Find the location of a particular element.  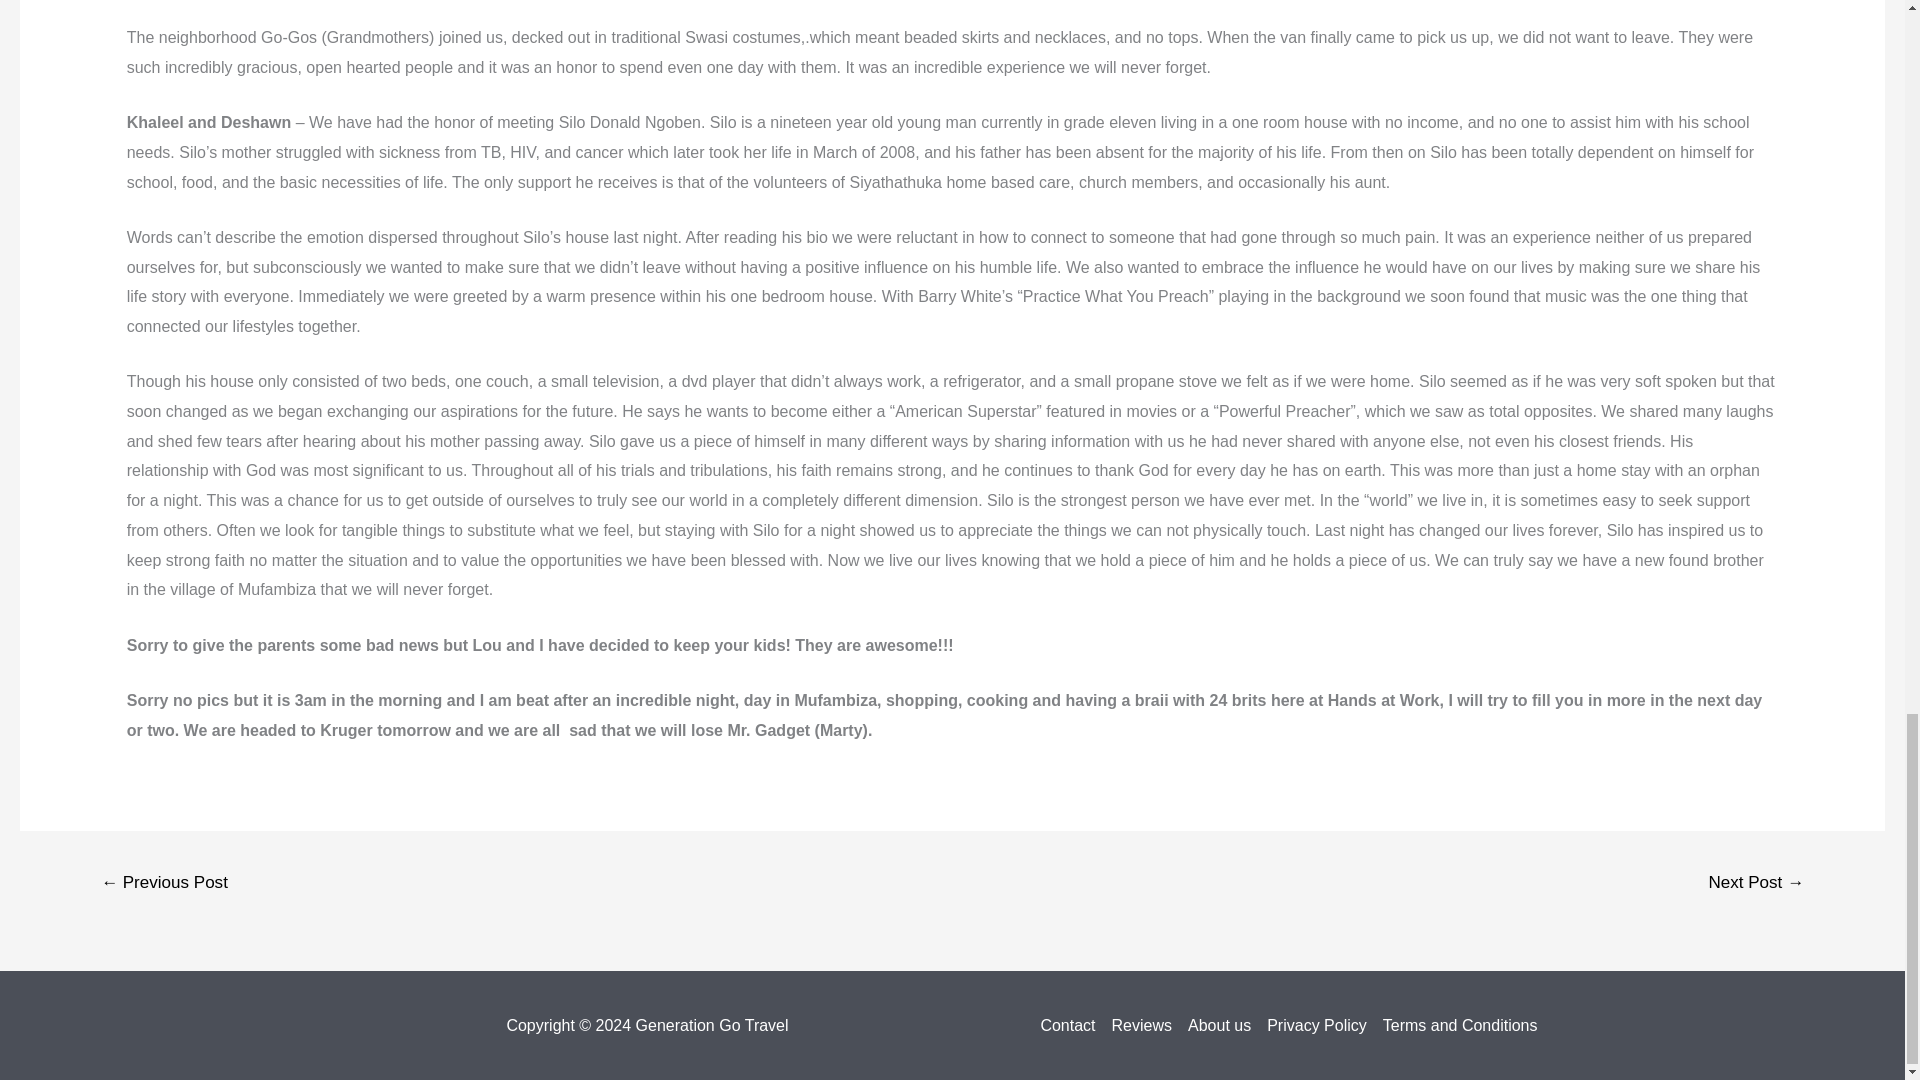

About us is located at coordinates (1220, 1026).